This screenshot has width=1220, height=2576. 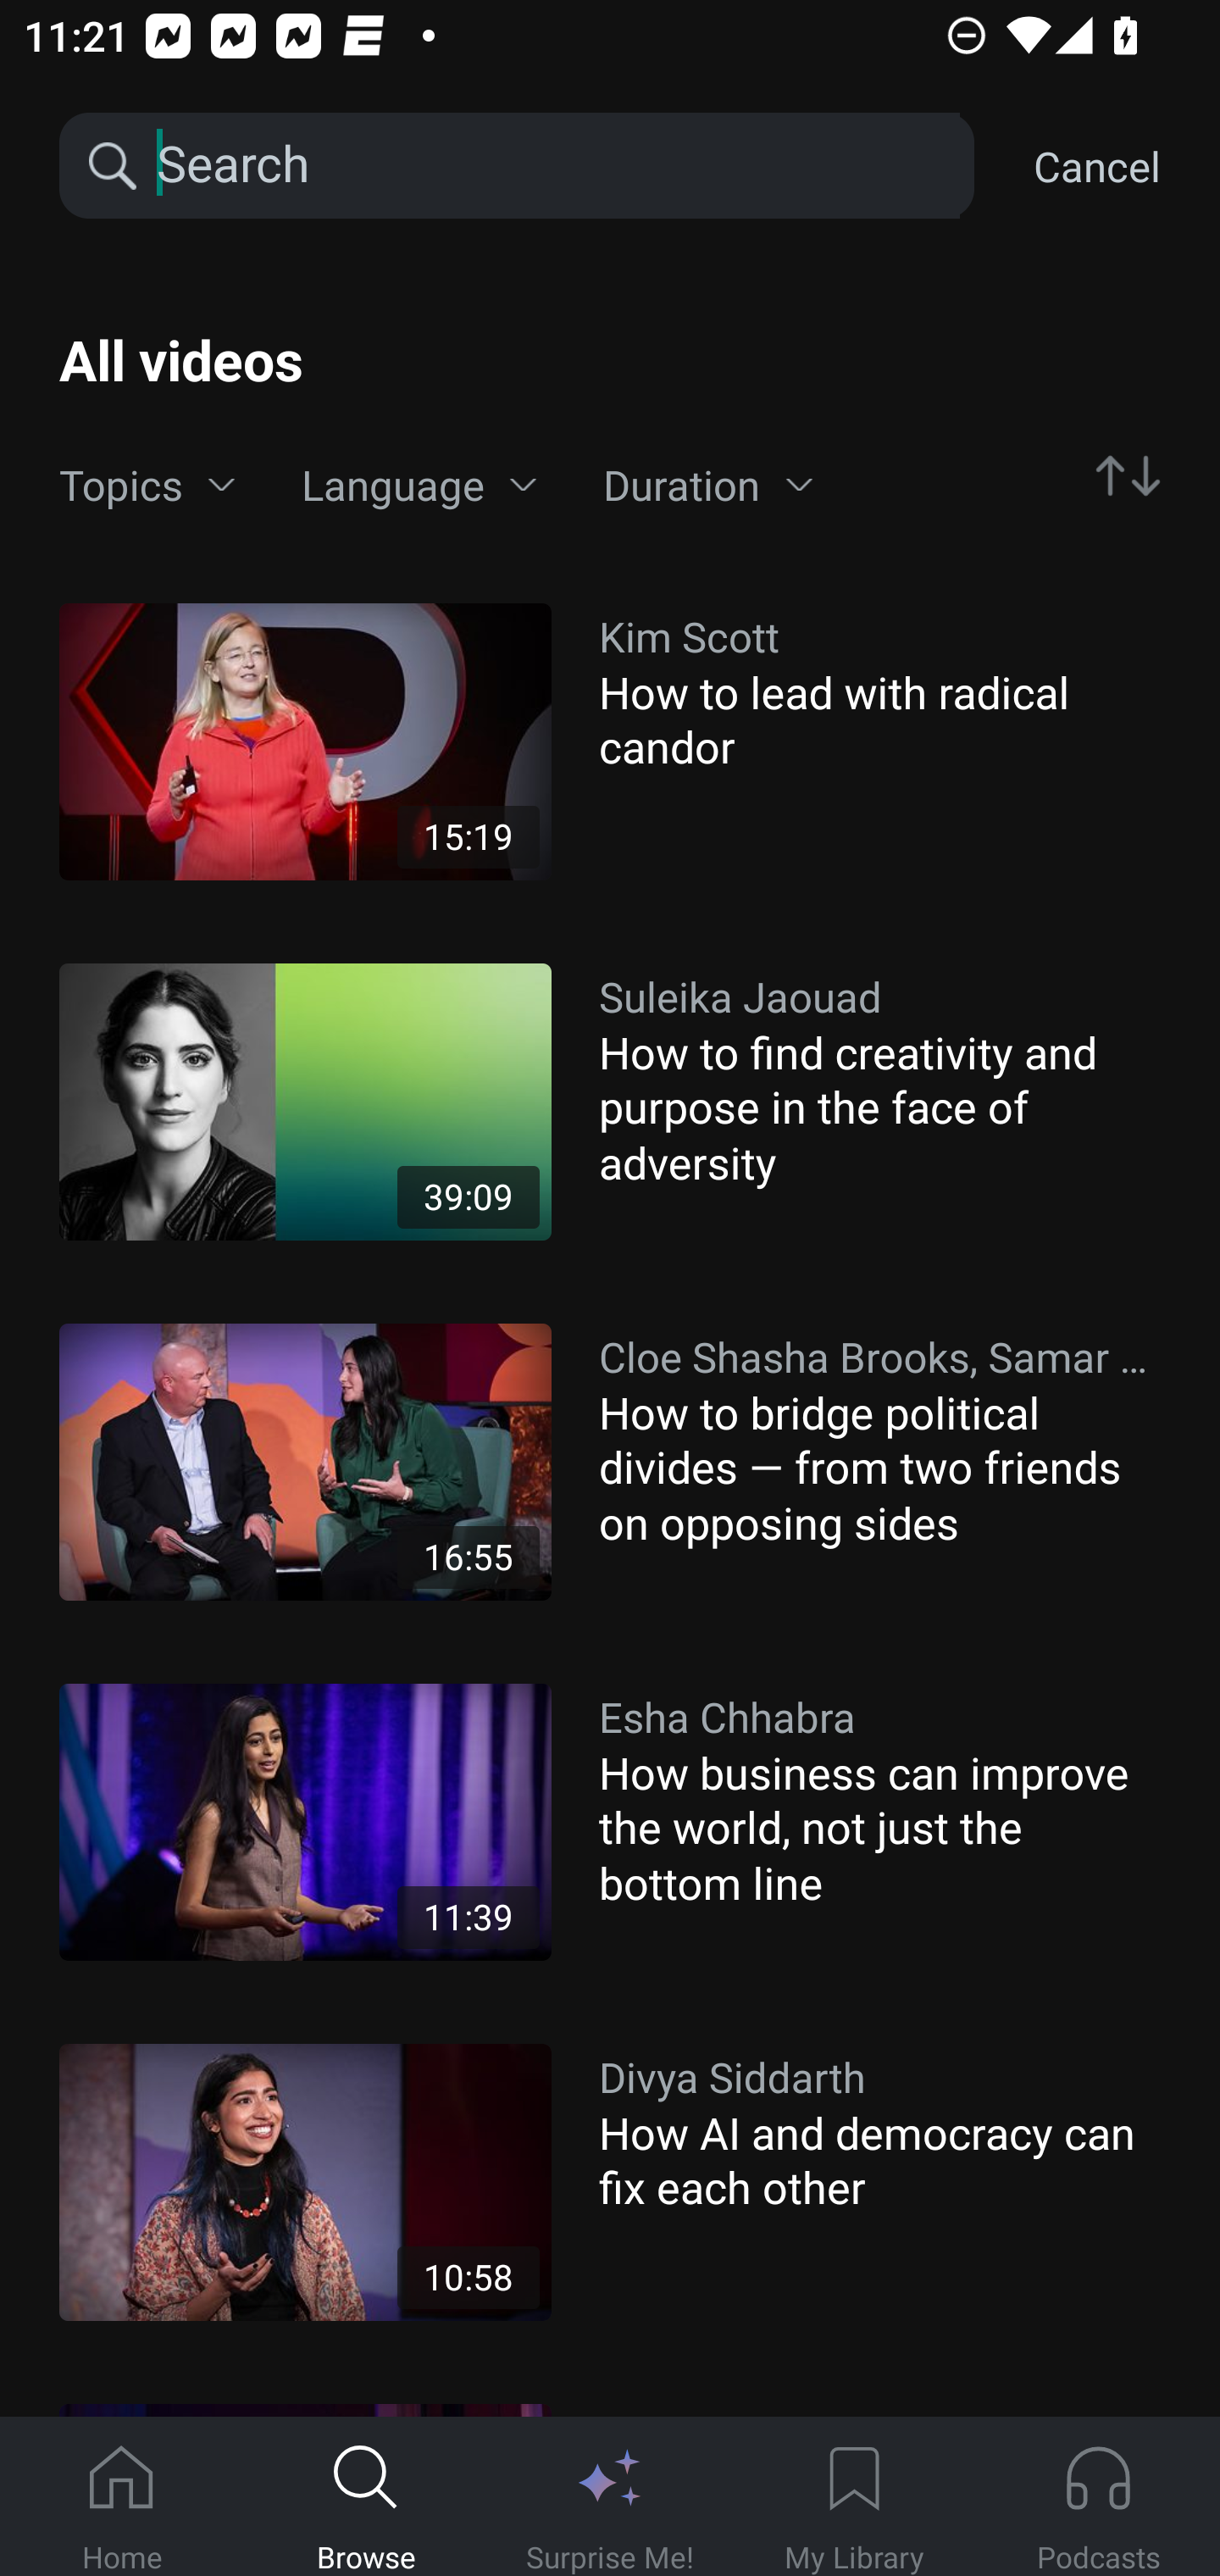 What do you see at coordinates (366, 2497) in the screenshot?
I see `Browse` at bounding box center [366, 2497].